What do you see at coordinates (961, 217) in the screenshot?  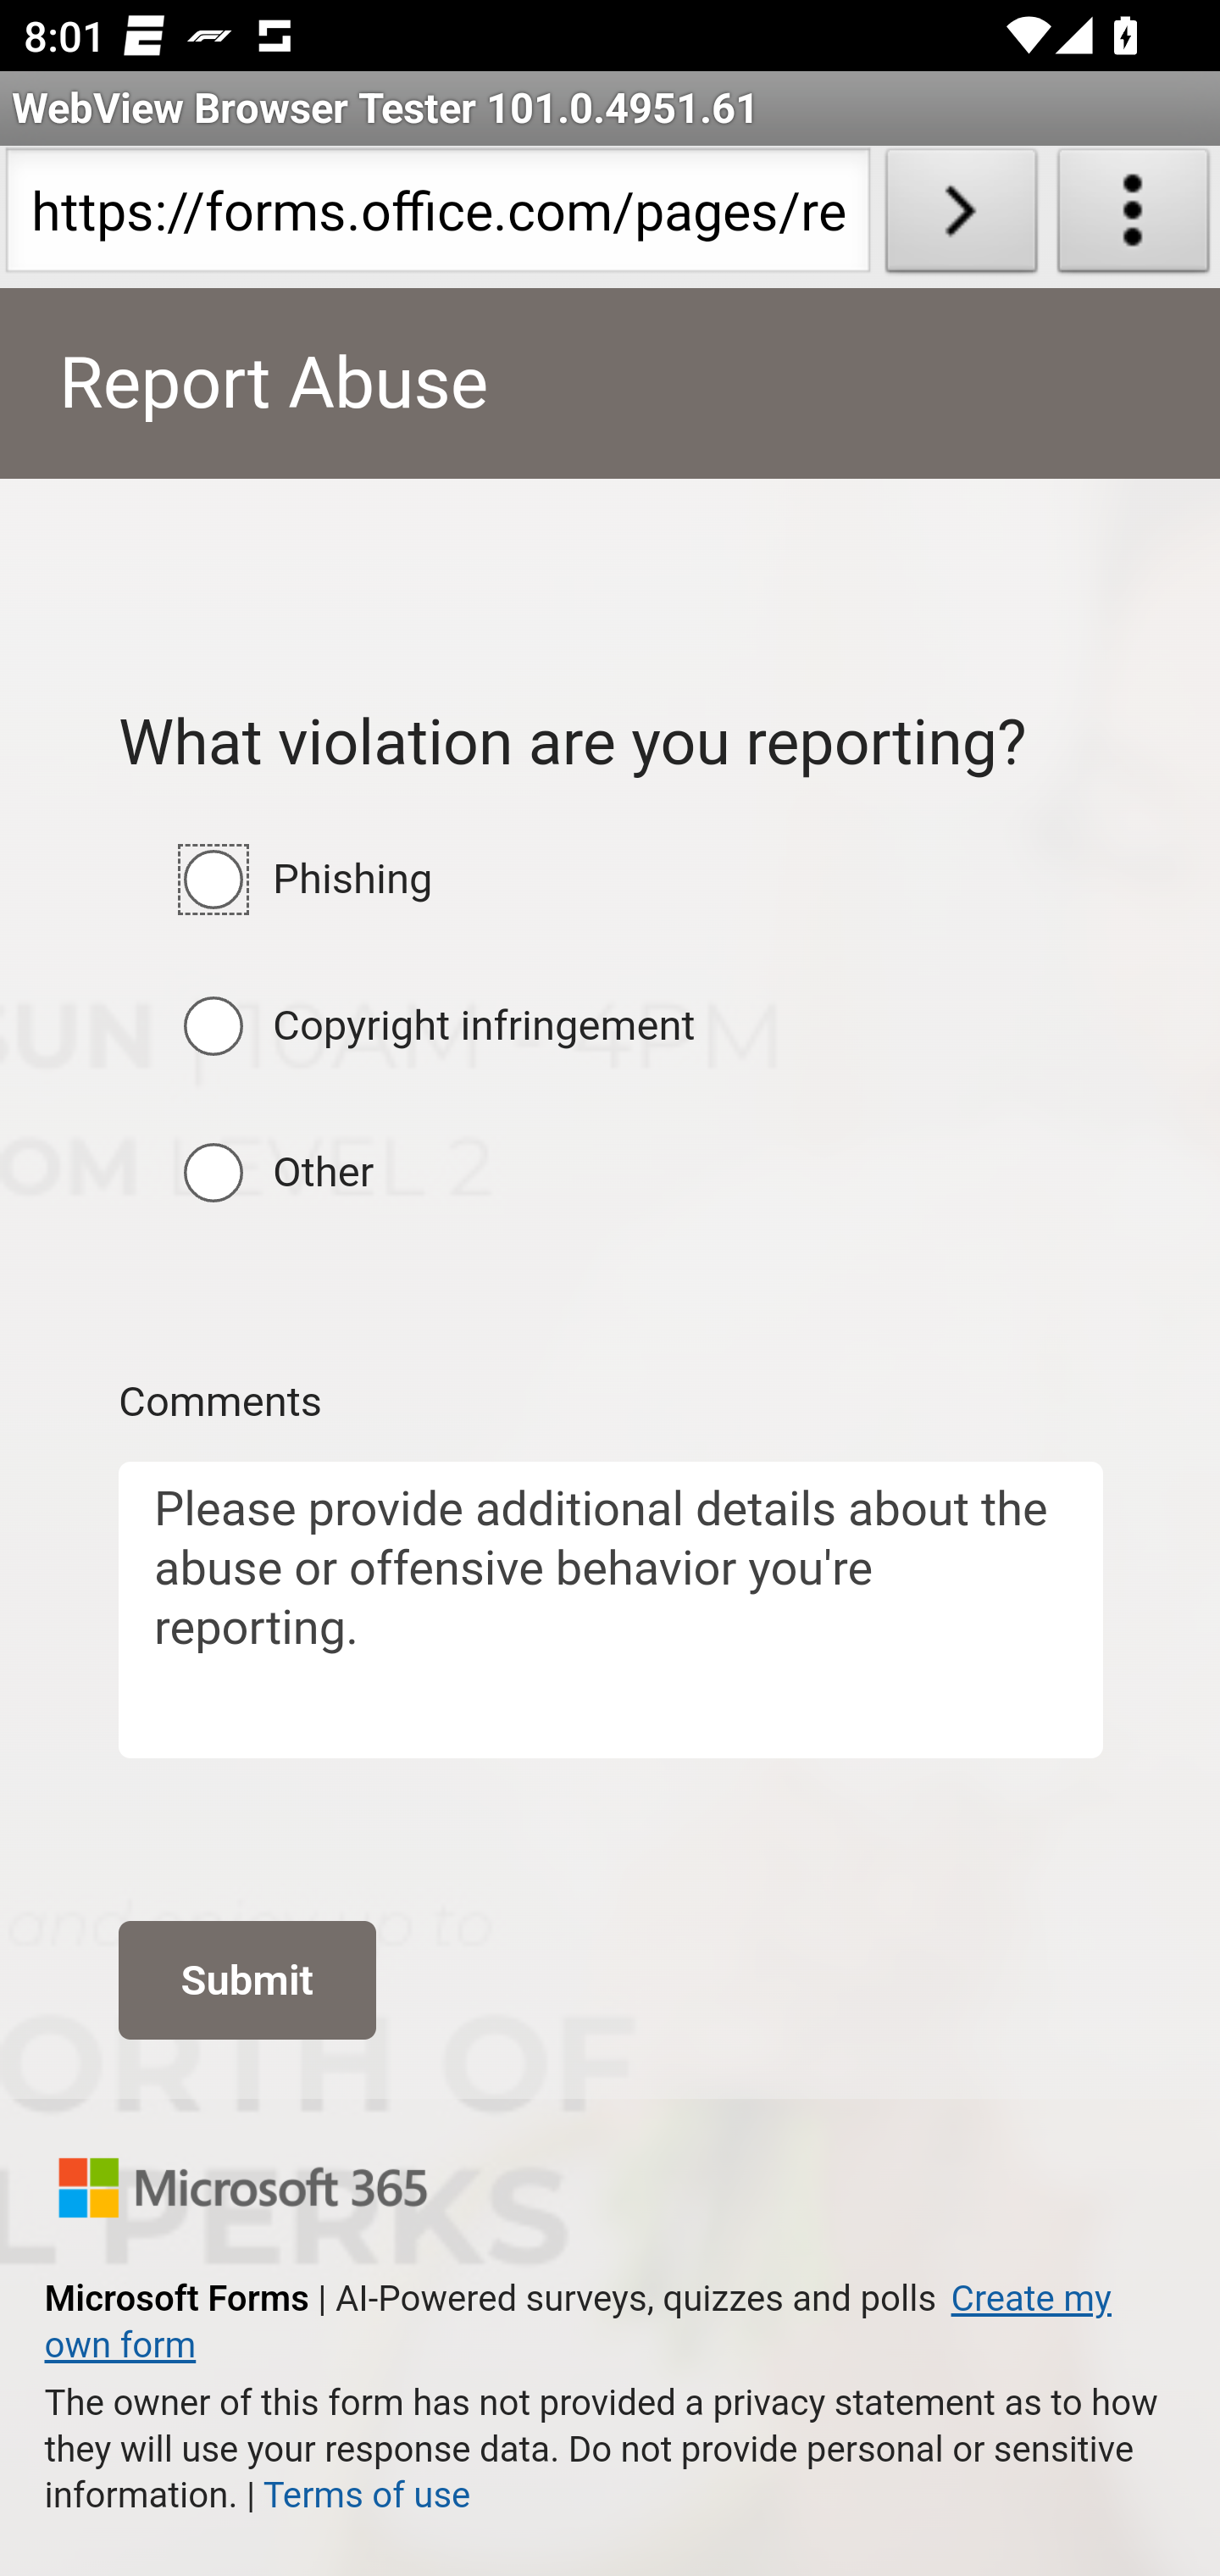 I see `Load URL` at bounding box center [961, 217].